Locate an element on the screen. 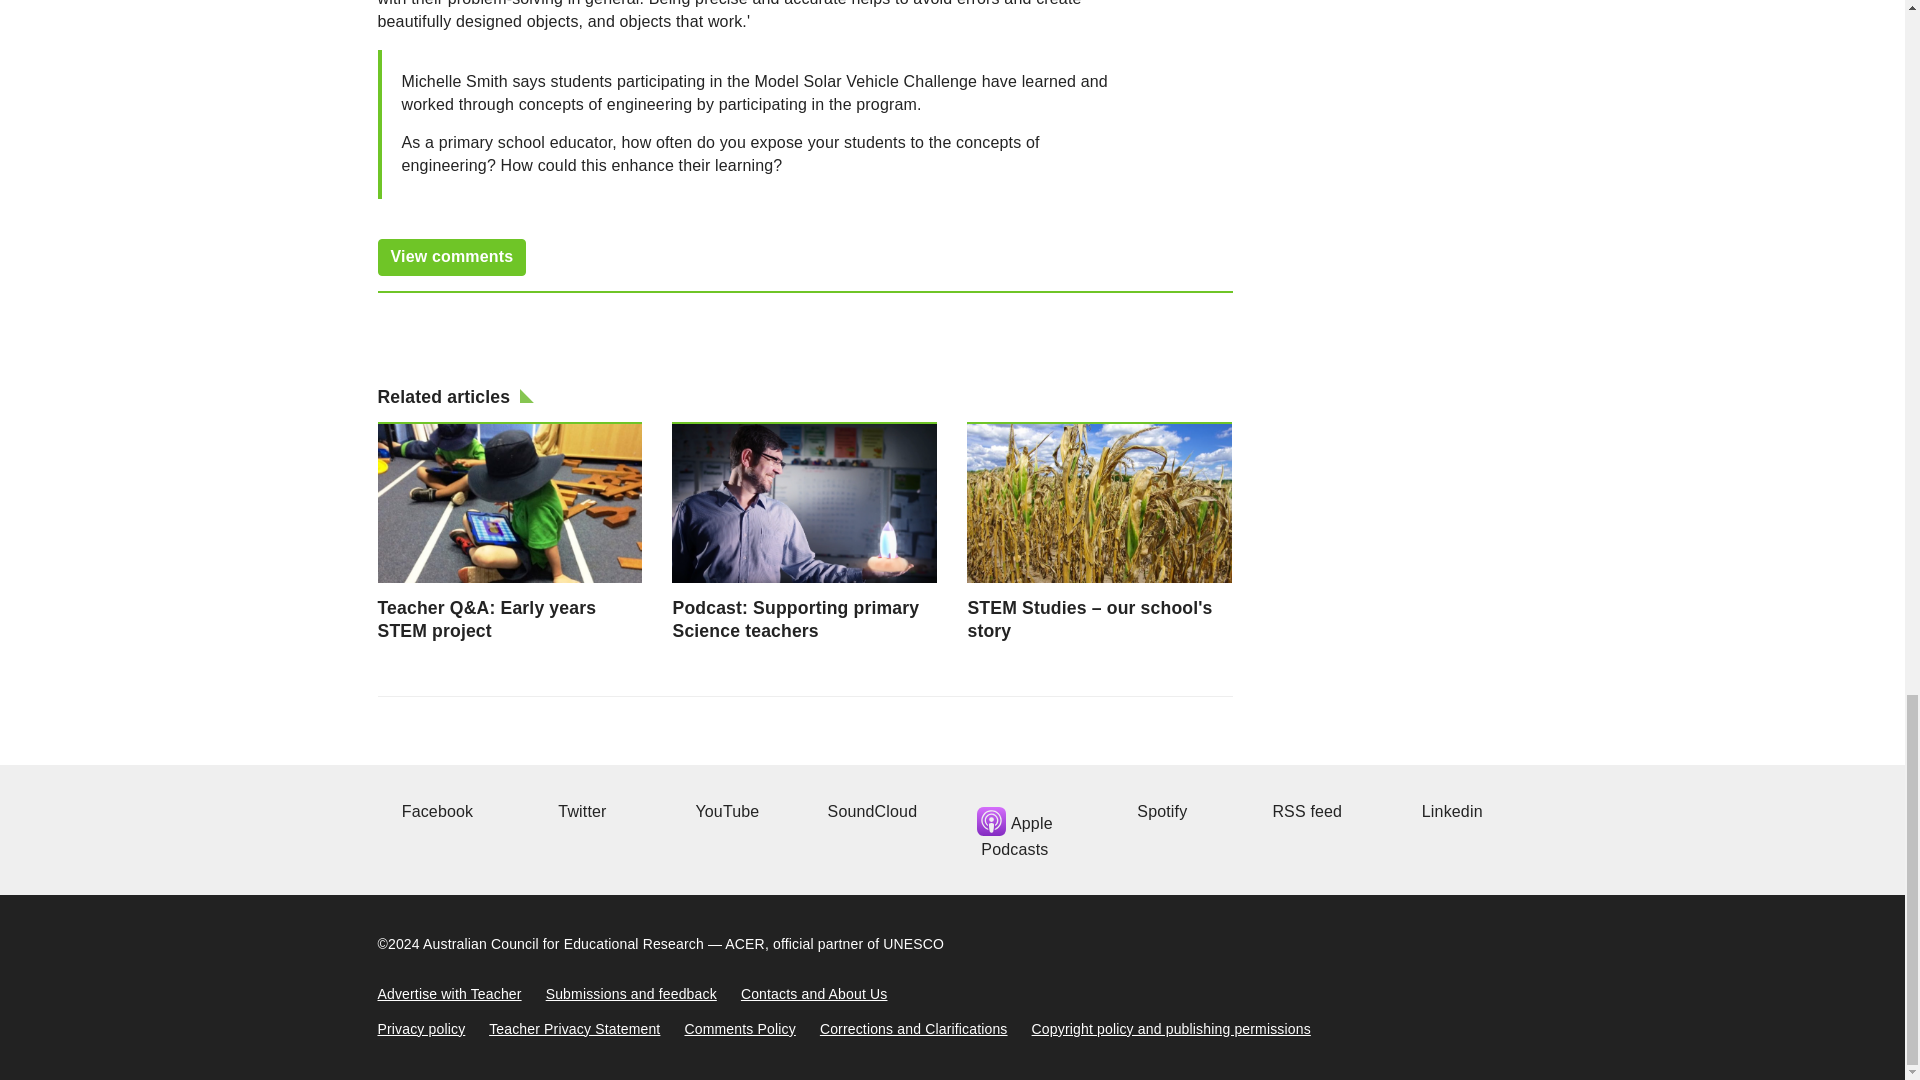 This screenshot has height=1080, width=1920. Australian Council for Educational Research is located at coordinates (563, 944).